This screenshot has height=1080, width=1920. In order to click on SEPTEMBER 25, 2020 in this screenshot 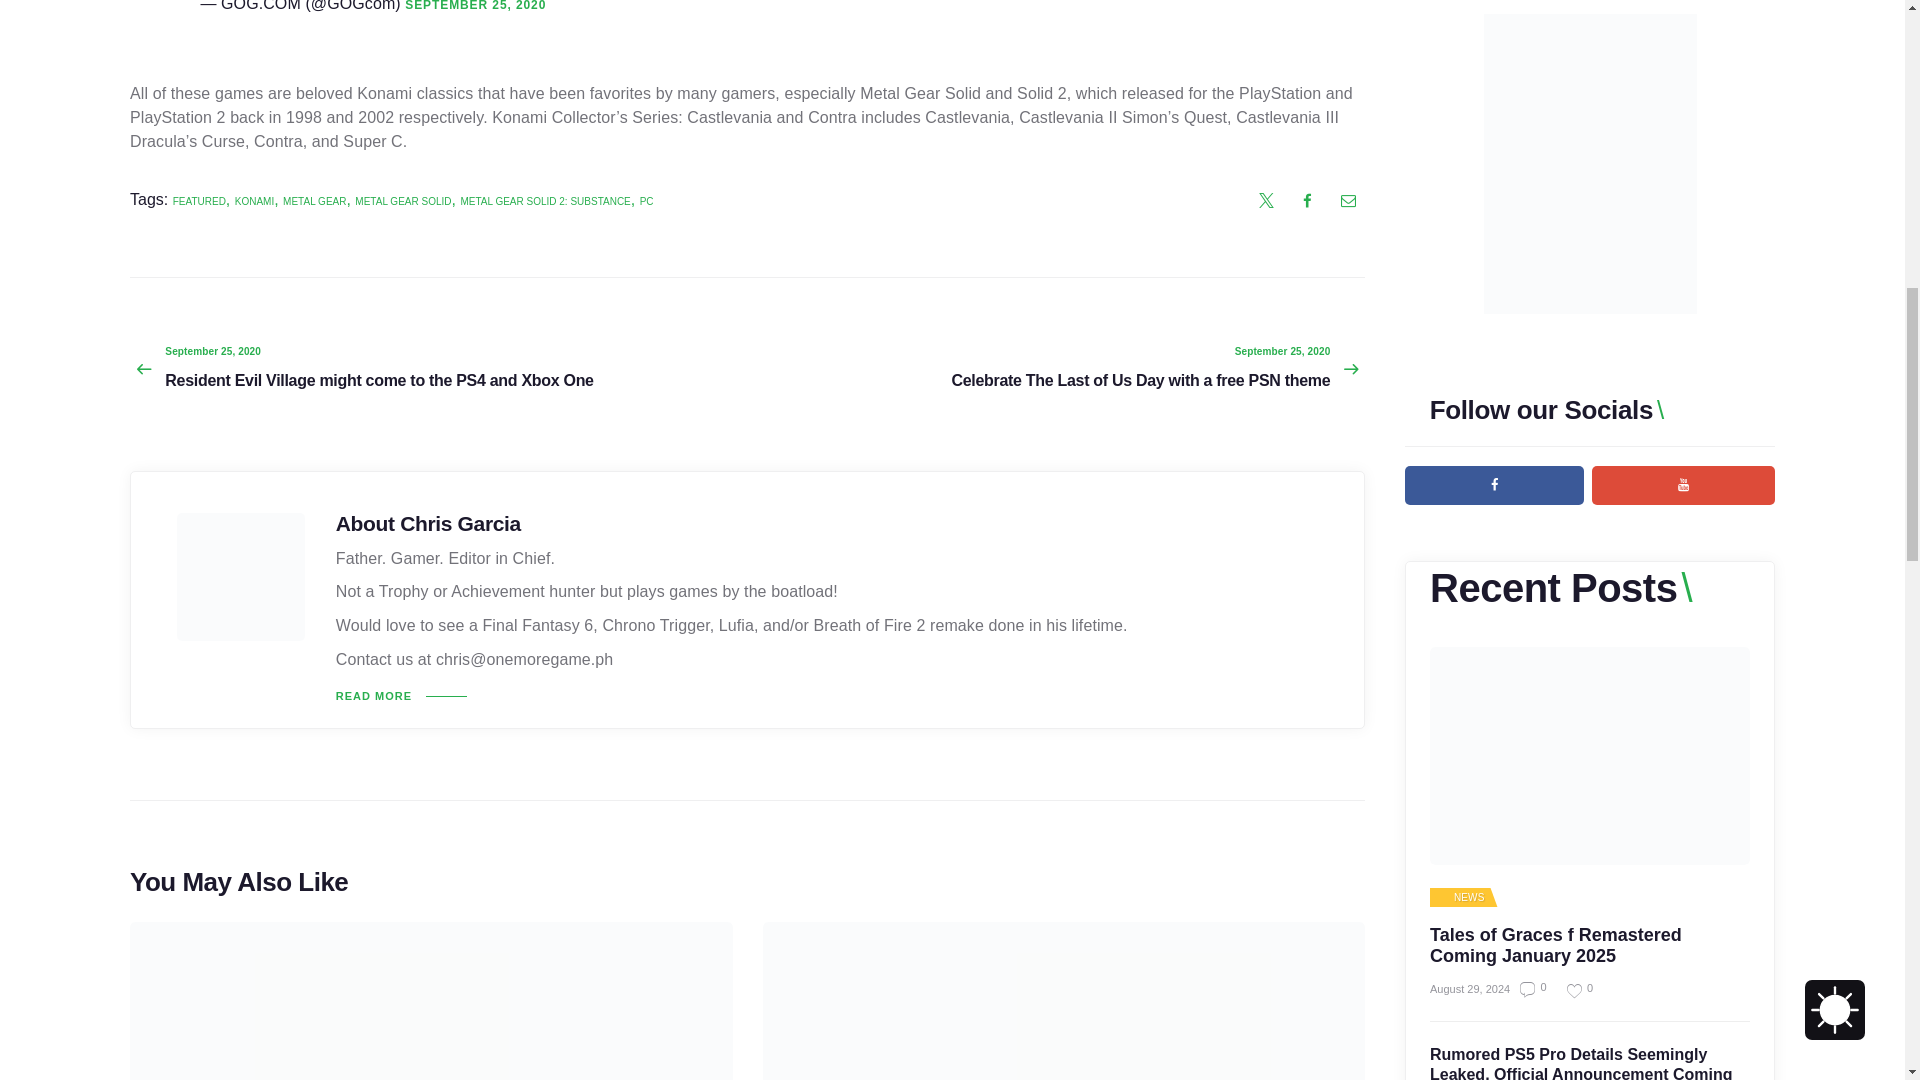, I will do `click(475, 6)`.